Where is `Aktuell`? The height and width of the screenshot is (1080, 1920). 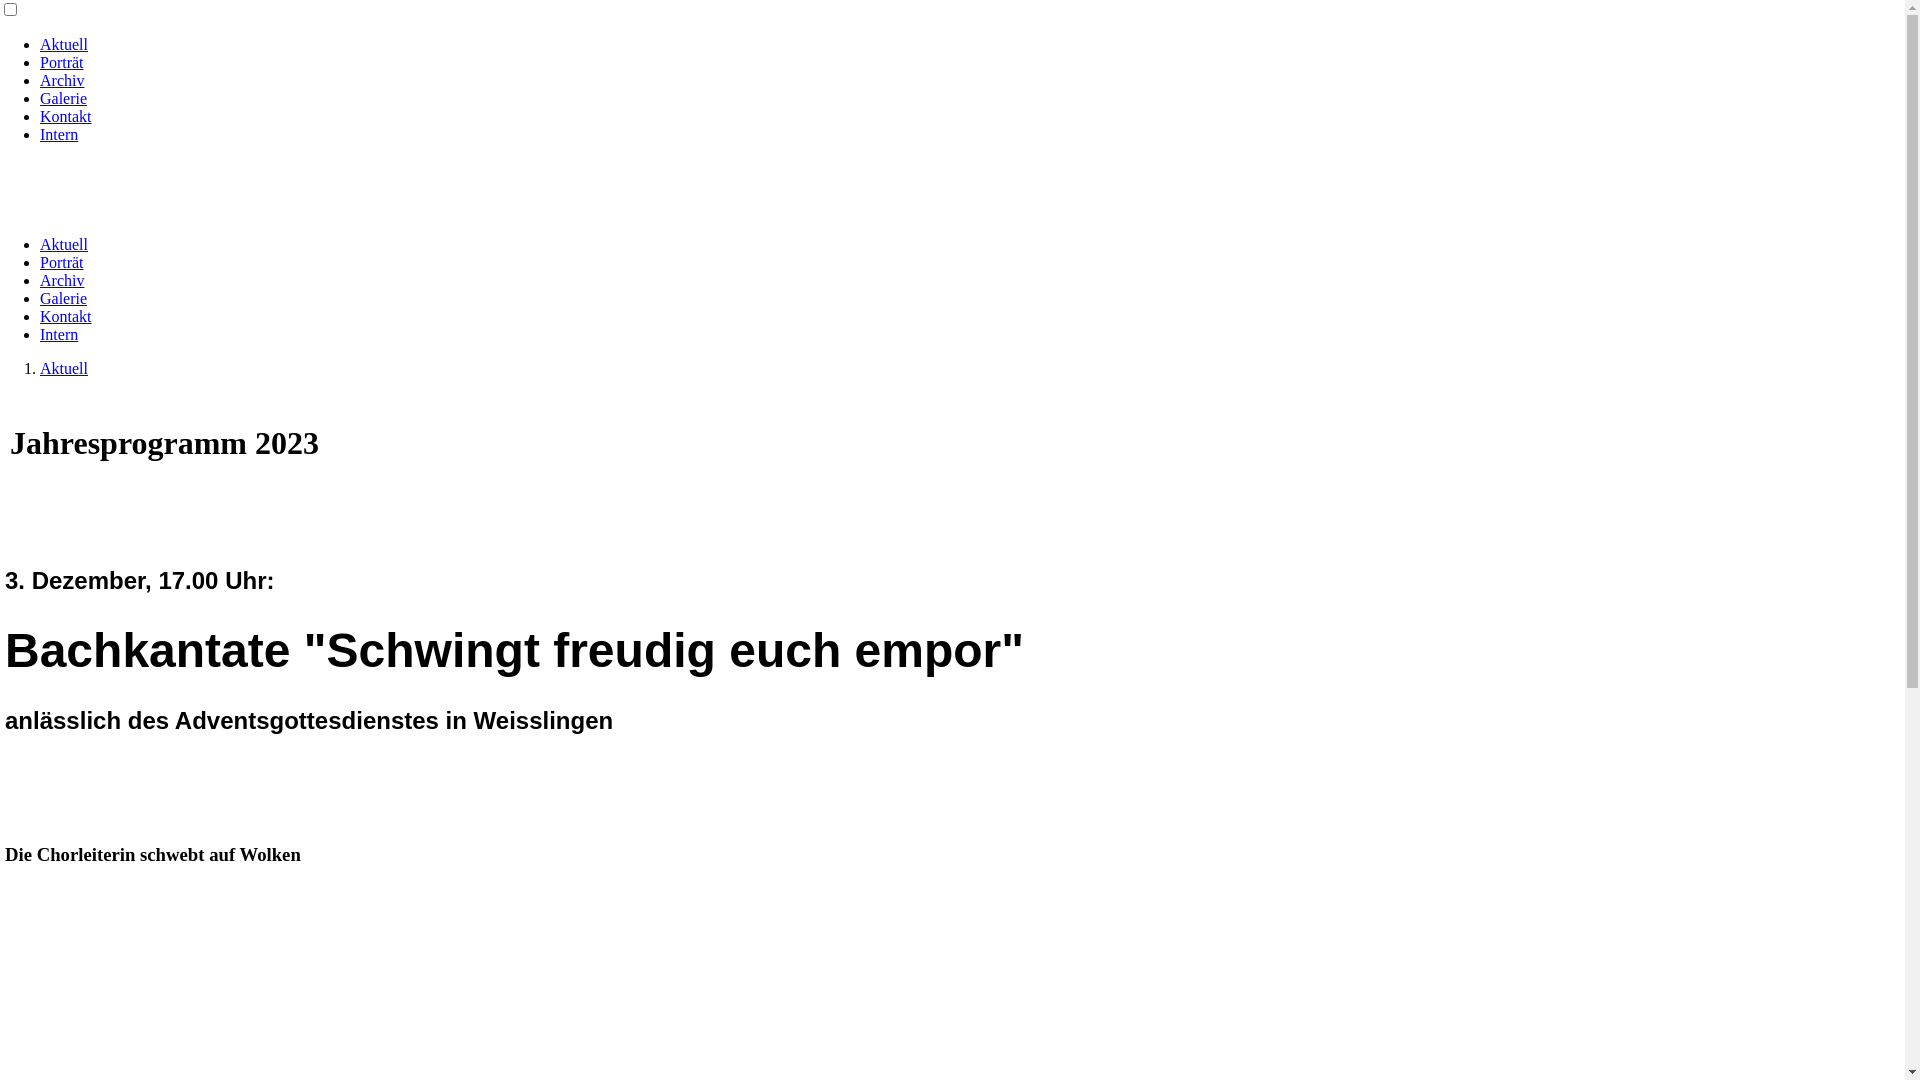
Aktuell is located at coordinates (64, 368).